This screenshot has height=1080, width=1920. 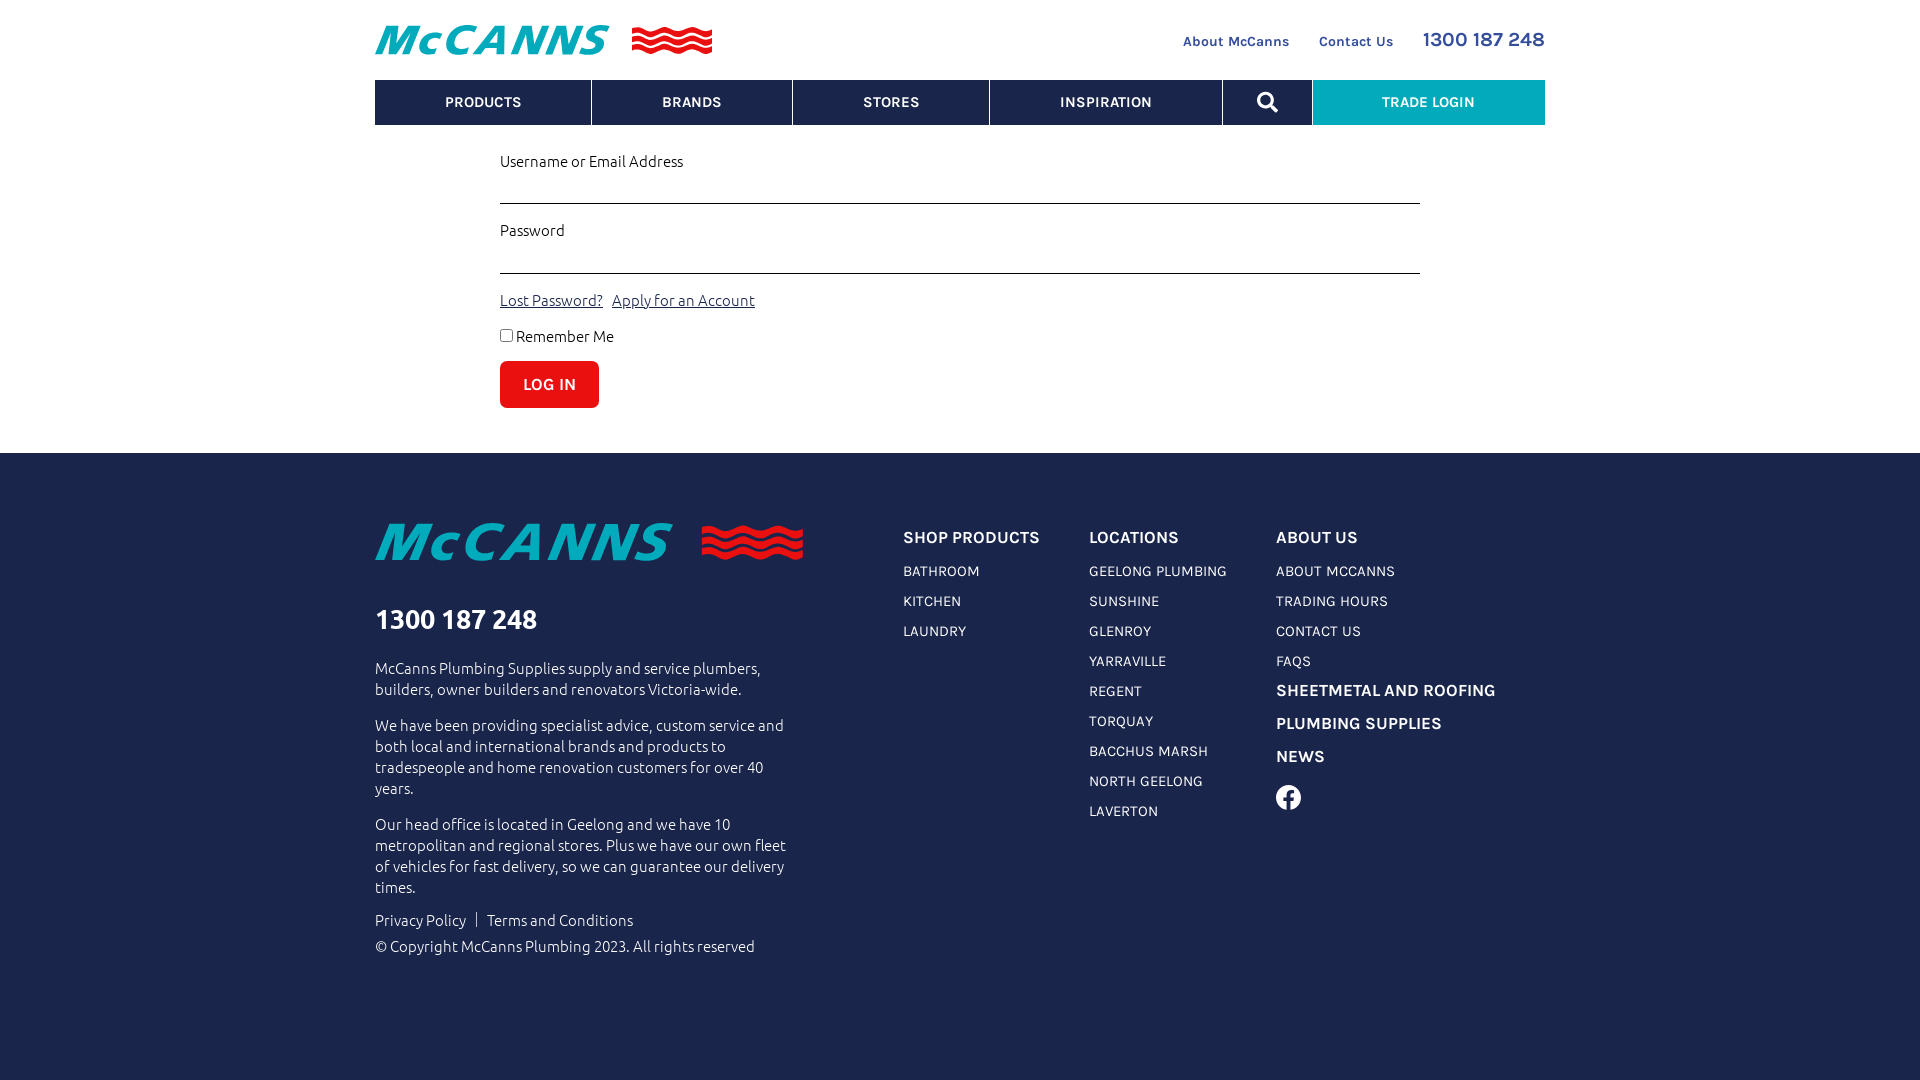 What do you see at coordinates (1268, 102) in the screenshot?
I see `SEARCH` at bounding box center [1268, 102].